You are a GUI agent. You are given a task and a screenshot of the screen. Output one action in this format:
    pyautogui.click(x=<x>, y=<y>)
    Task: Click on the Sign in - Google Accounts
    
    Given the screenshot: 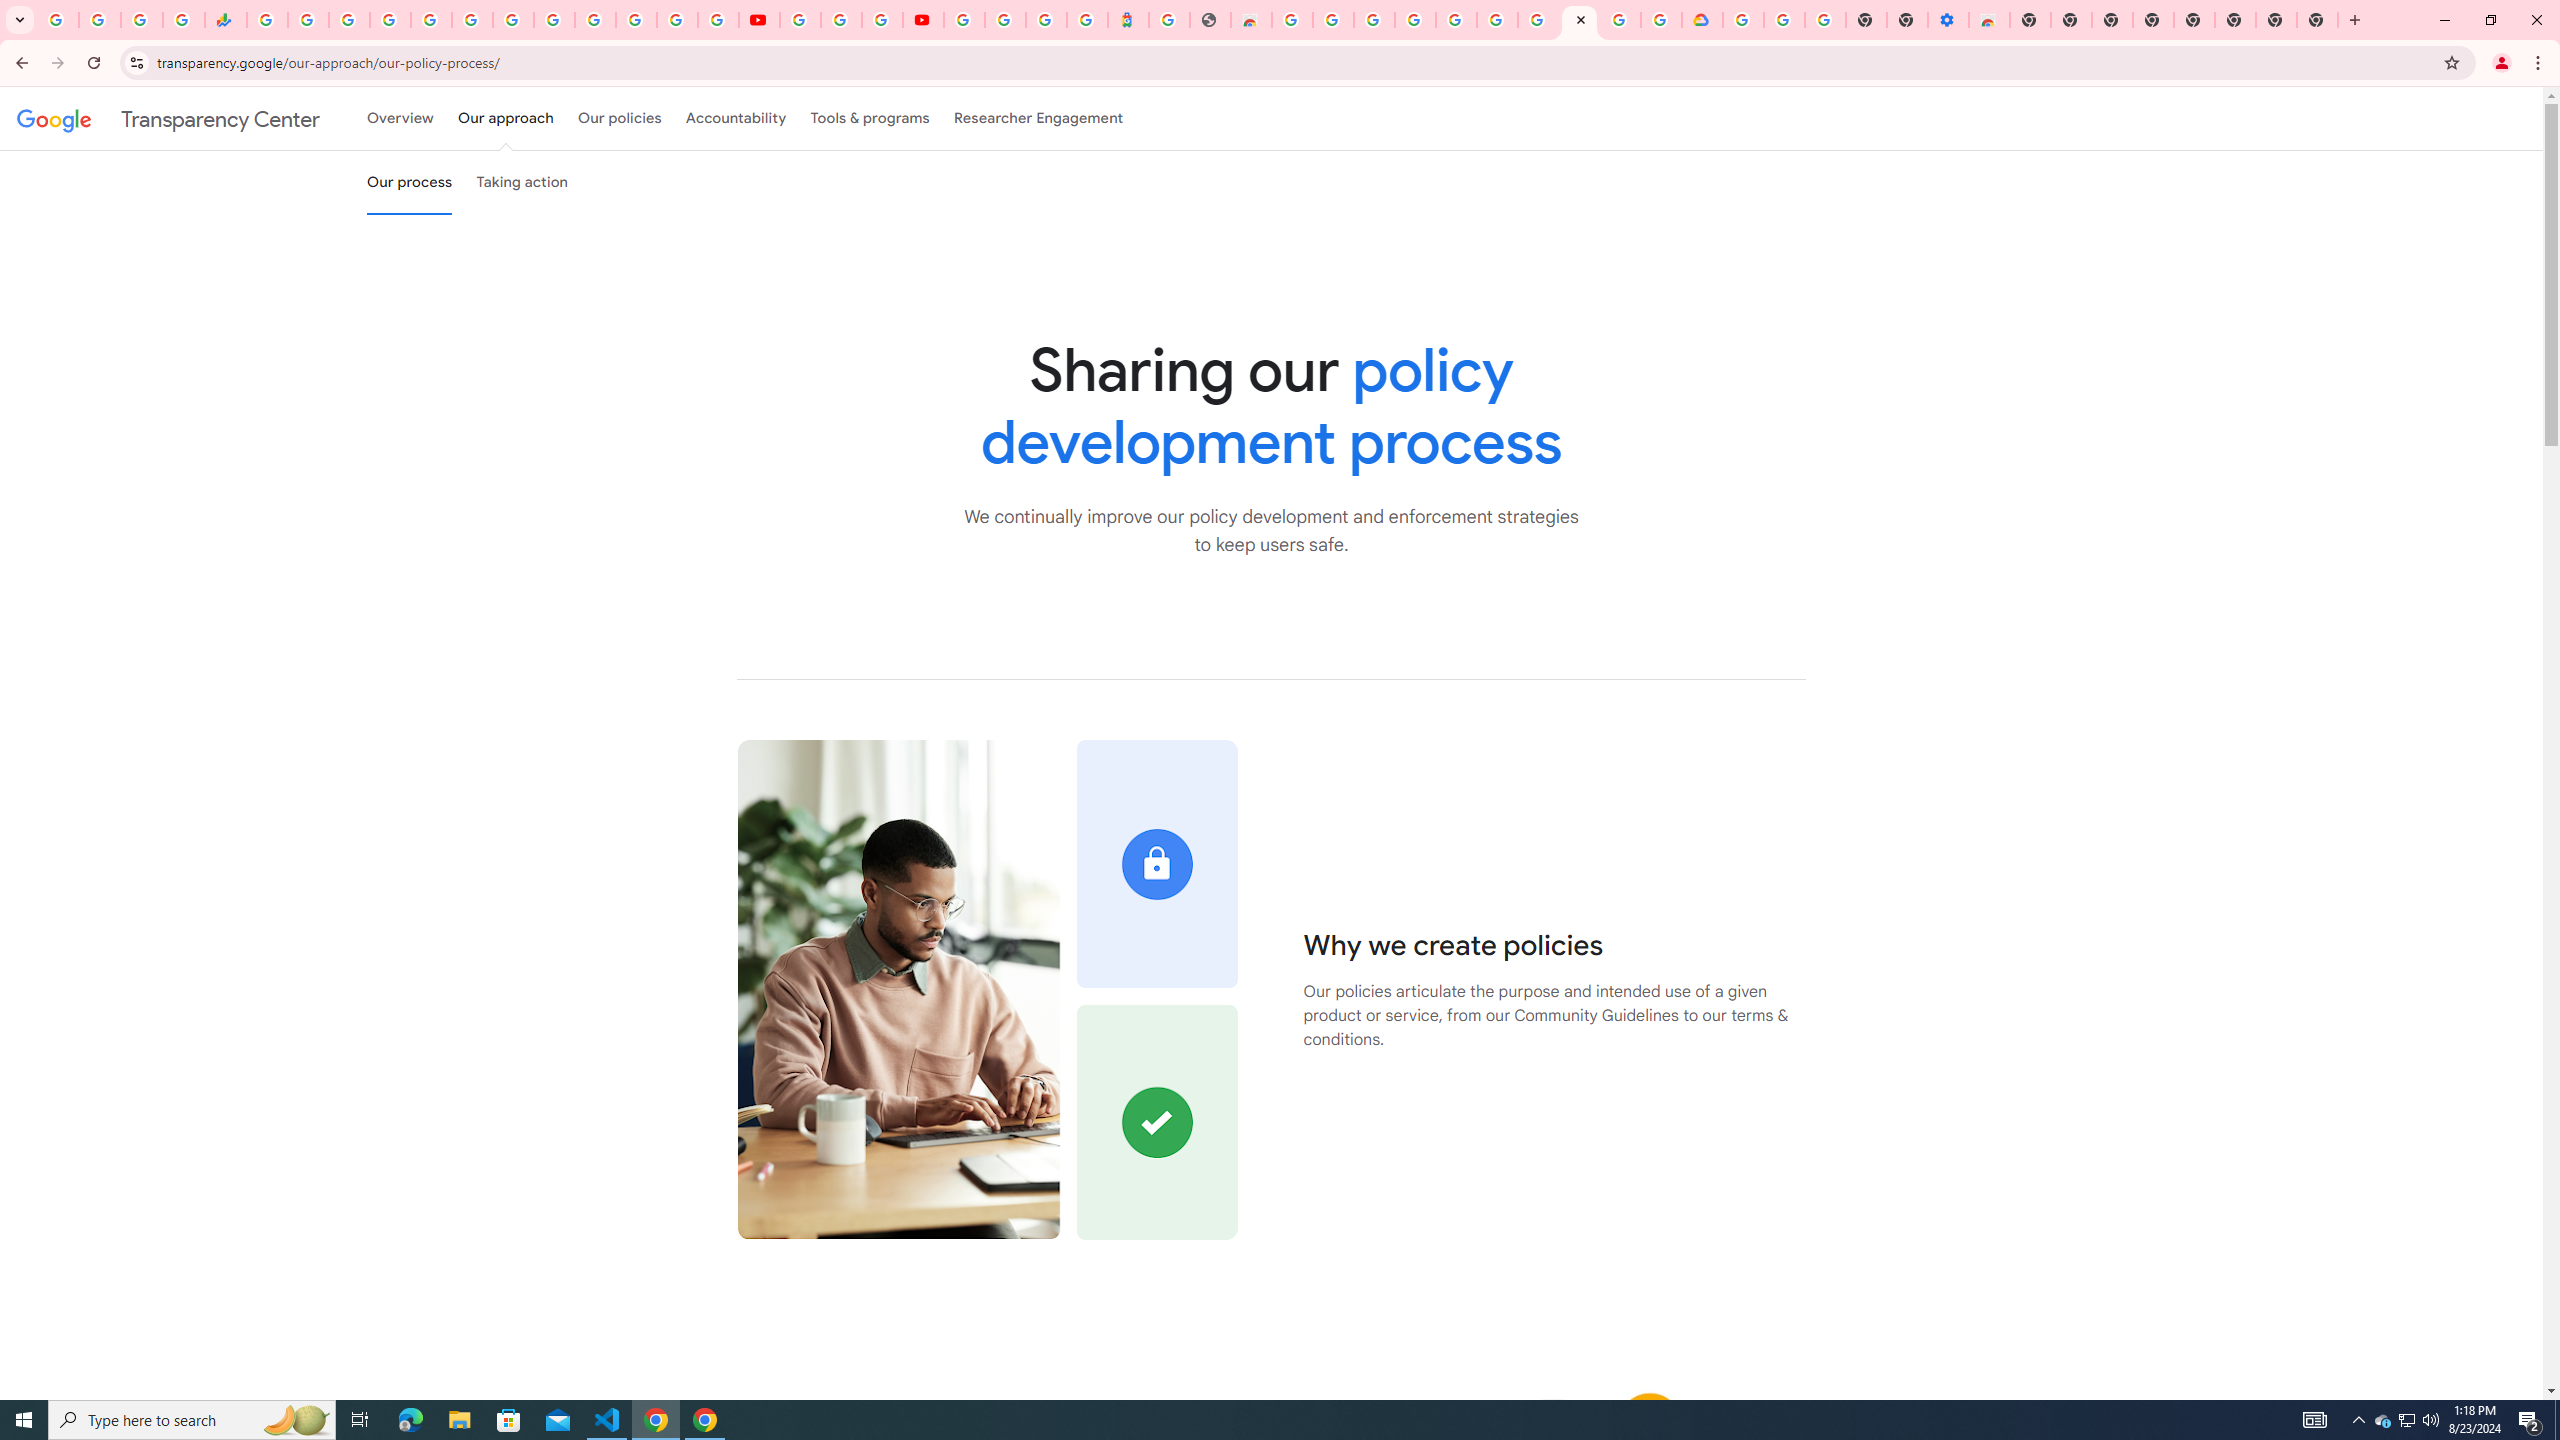 What is the action you would take?
    pyautogui.click(x=1004, y=20)
    